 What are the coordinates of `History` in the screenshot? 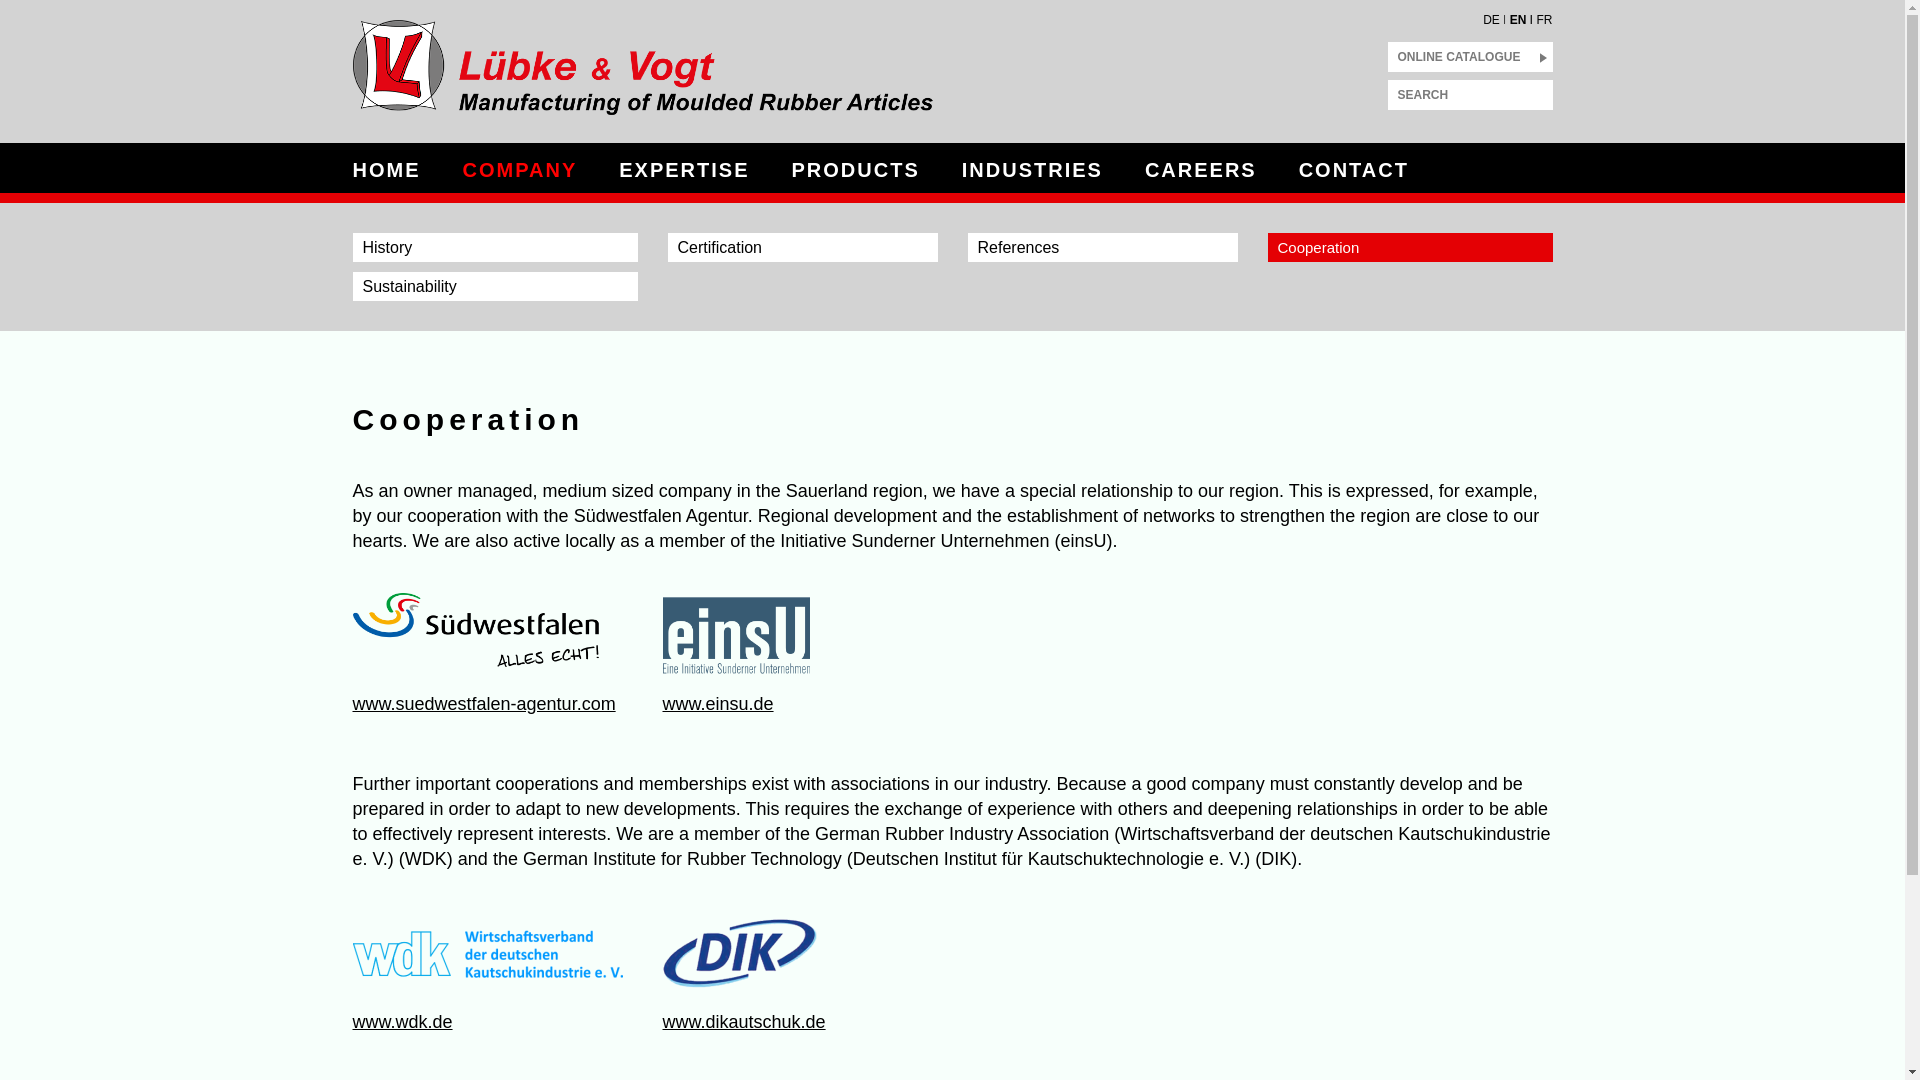 It's located at (494, 248).